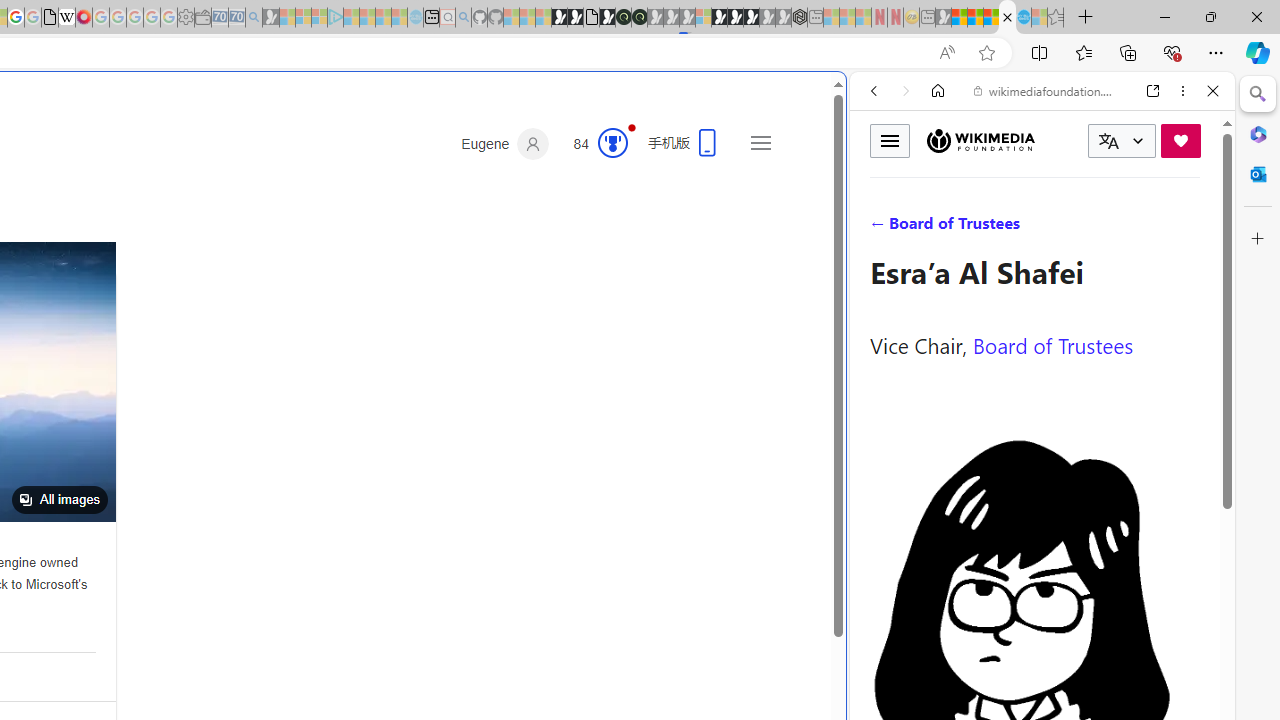  Describe the element at coordinates (943, 18) in the screenshot. I see `MSN - Sleeping` at that location.